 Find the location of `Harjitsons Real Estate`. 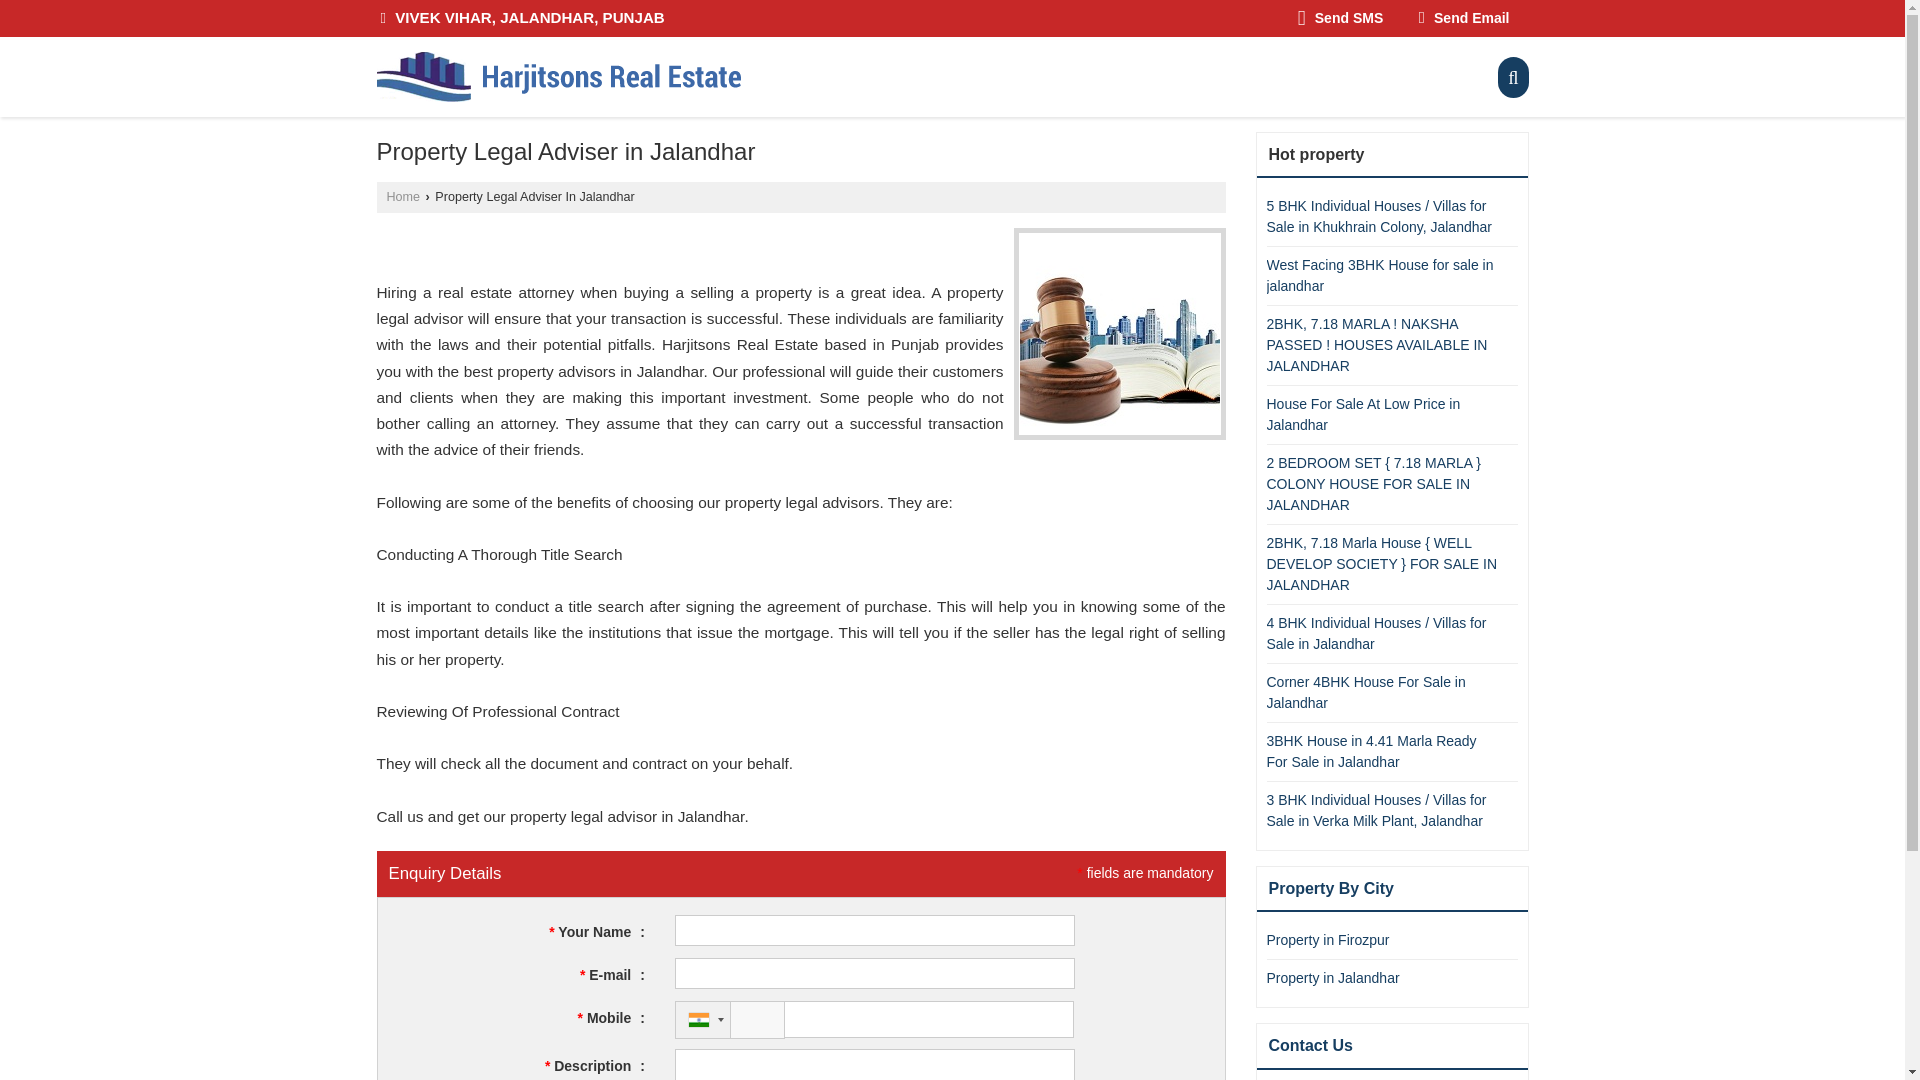

Harjitsons Real Estate is located at coordinates (558, 76).